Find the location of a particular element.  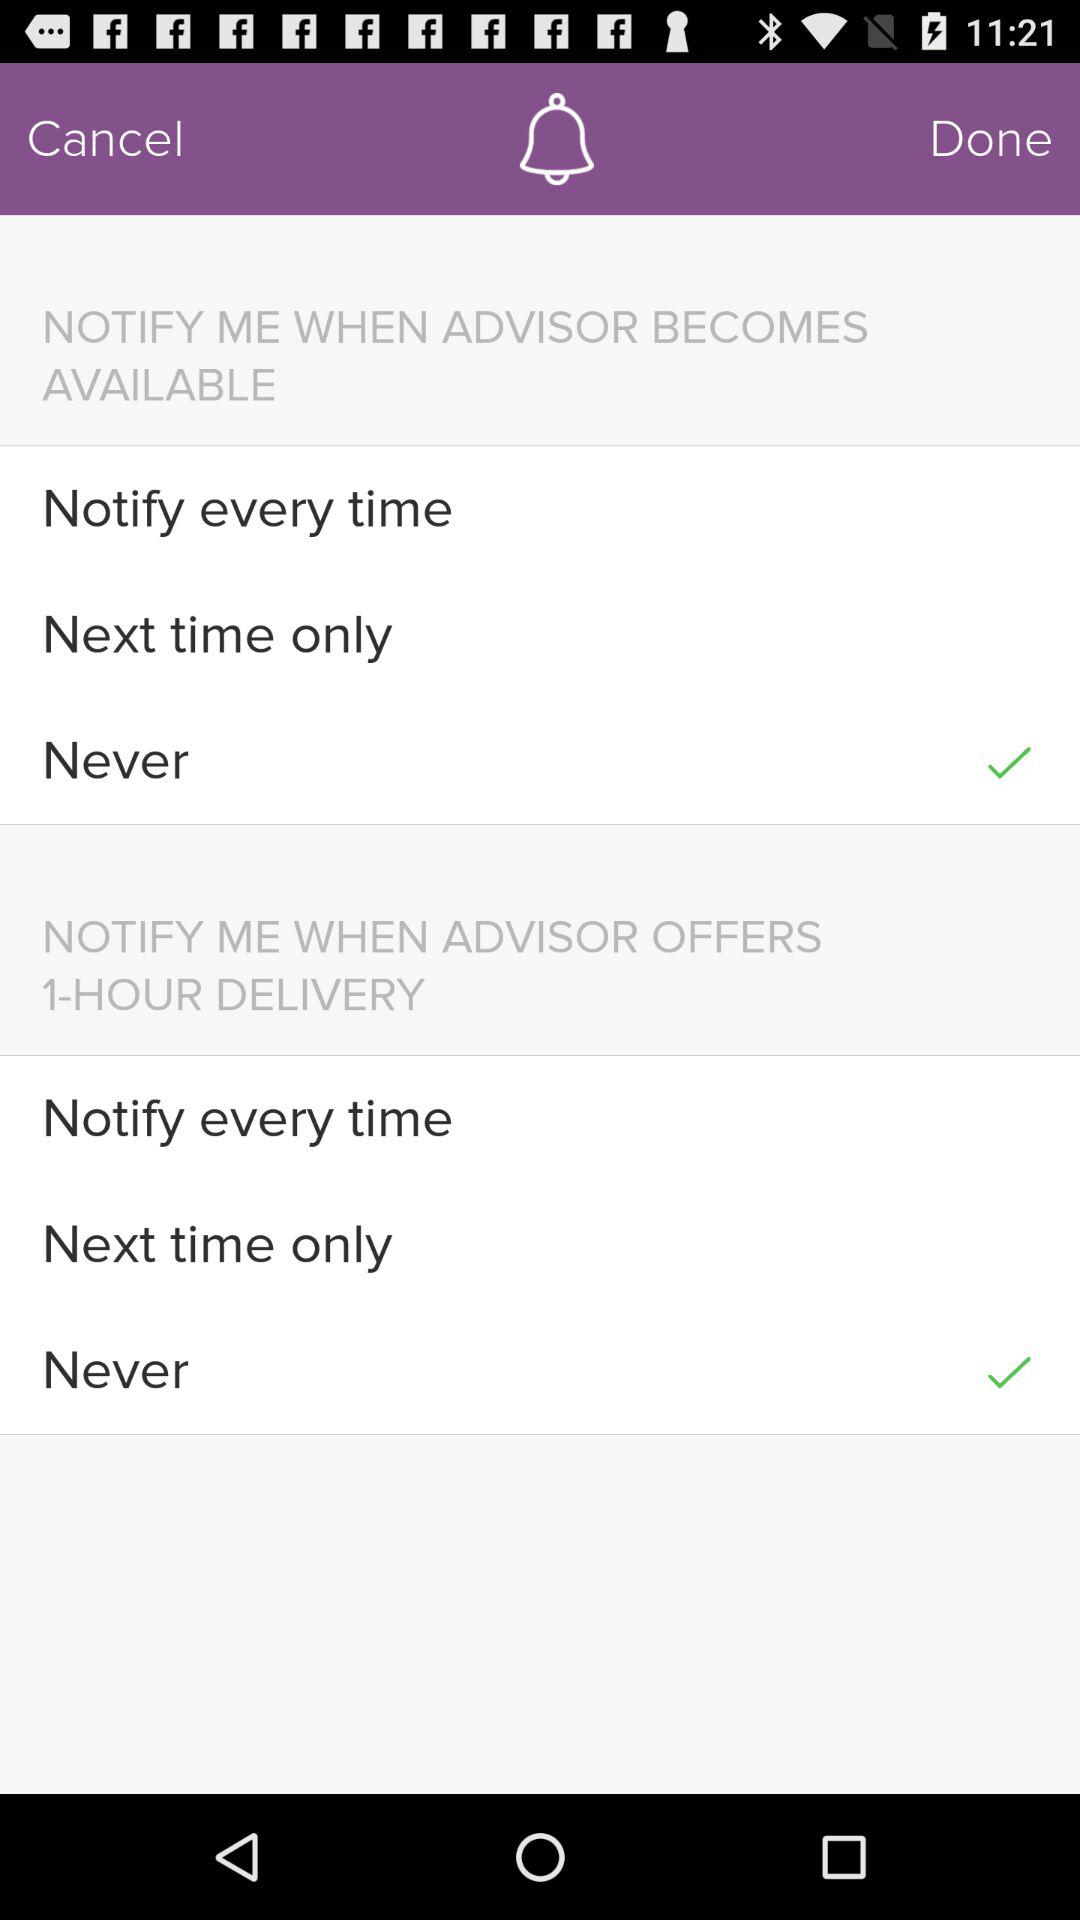

click the item next to next time only item is located at coordinates (1008, 1244).